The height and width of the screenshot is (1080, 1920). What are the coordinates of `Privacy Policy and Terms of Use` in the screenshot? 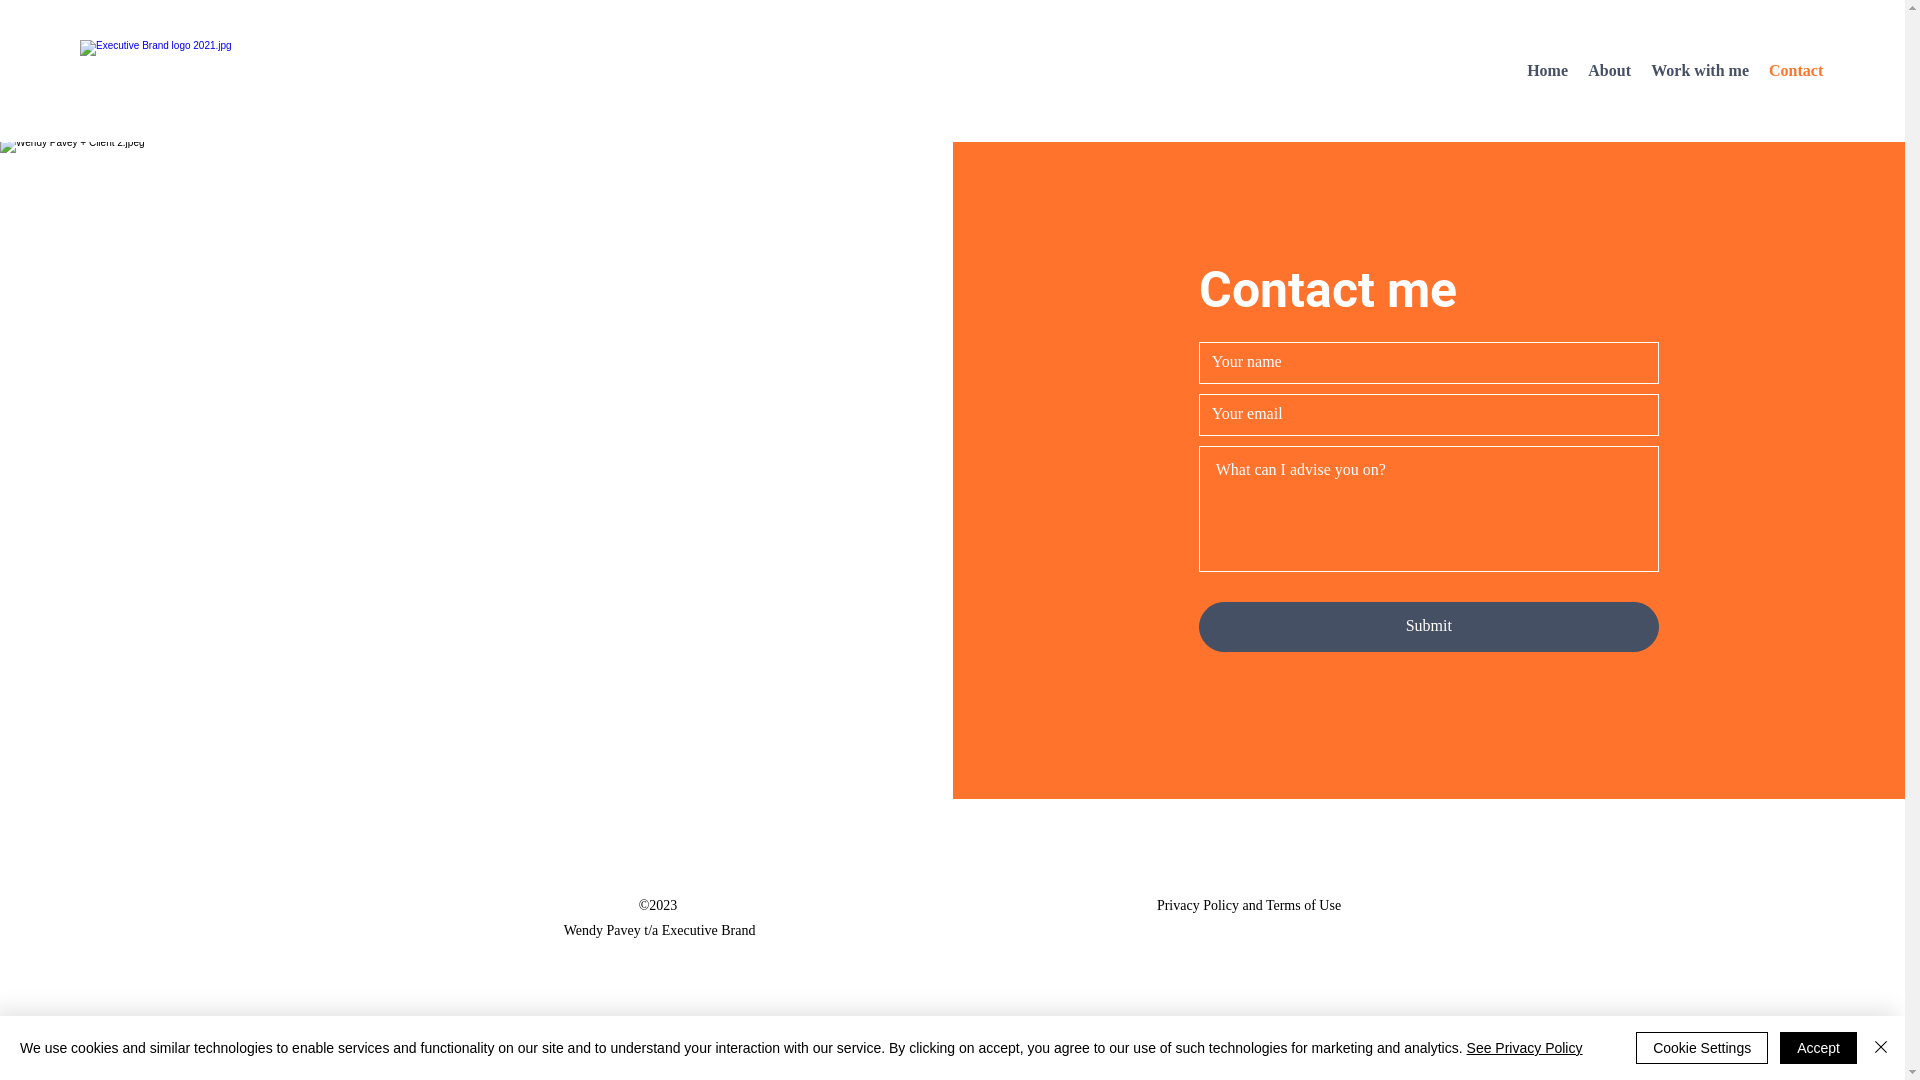 It's located at (1249, 905).